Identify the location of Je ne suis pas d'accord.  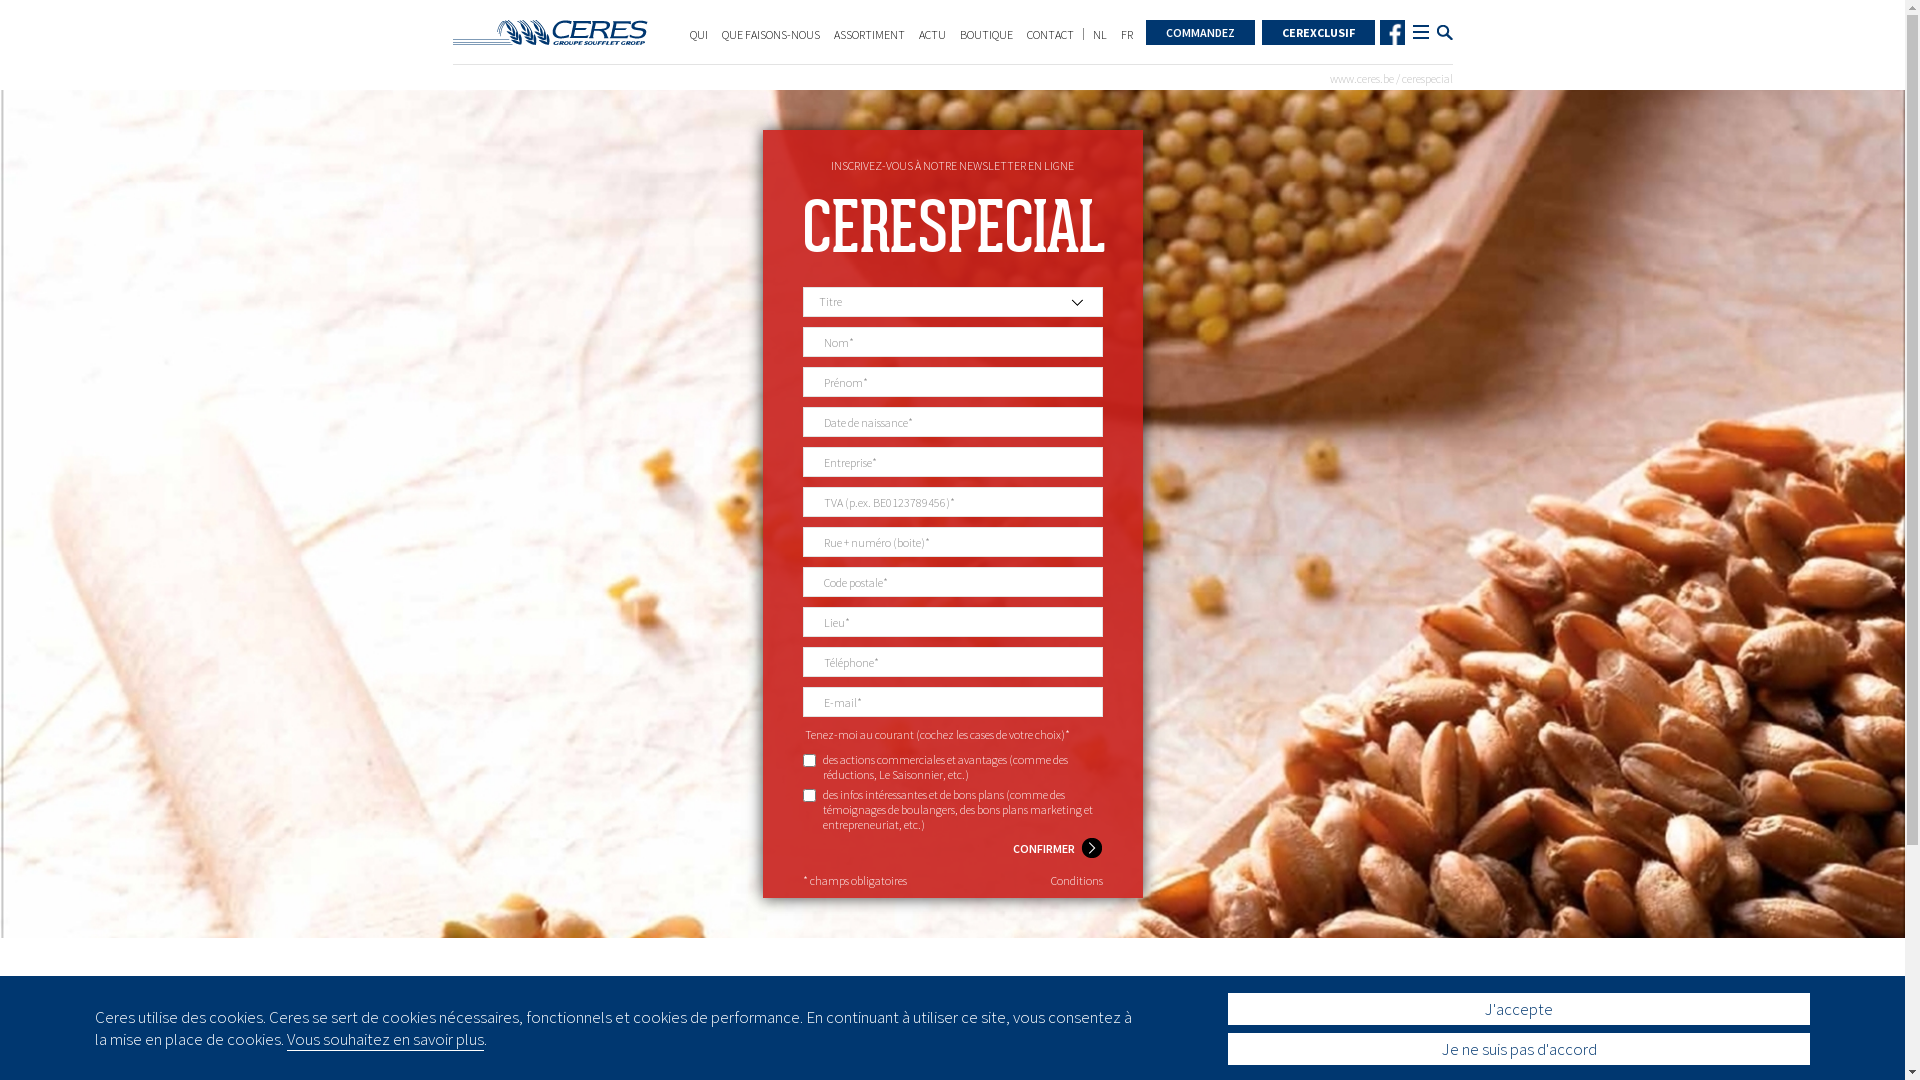
(1519, 1050).